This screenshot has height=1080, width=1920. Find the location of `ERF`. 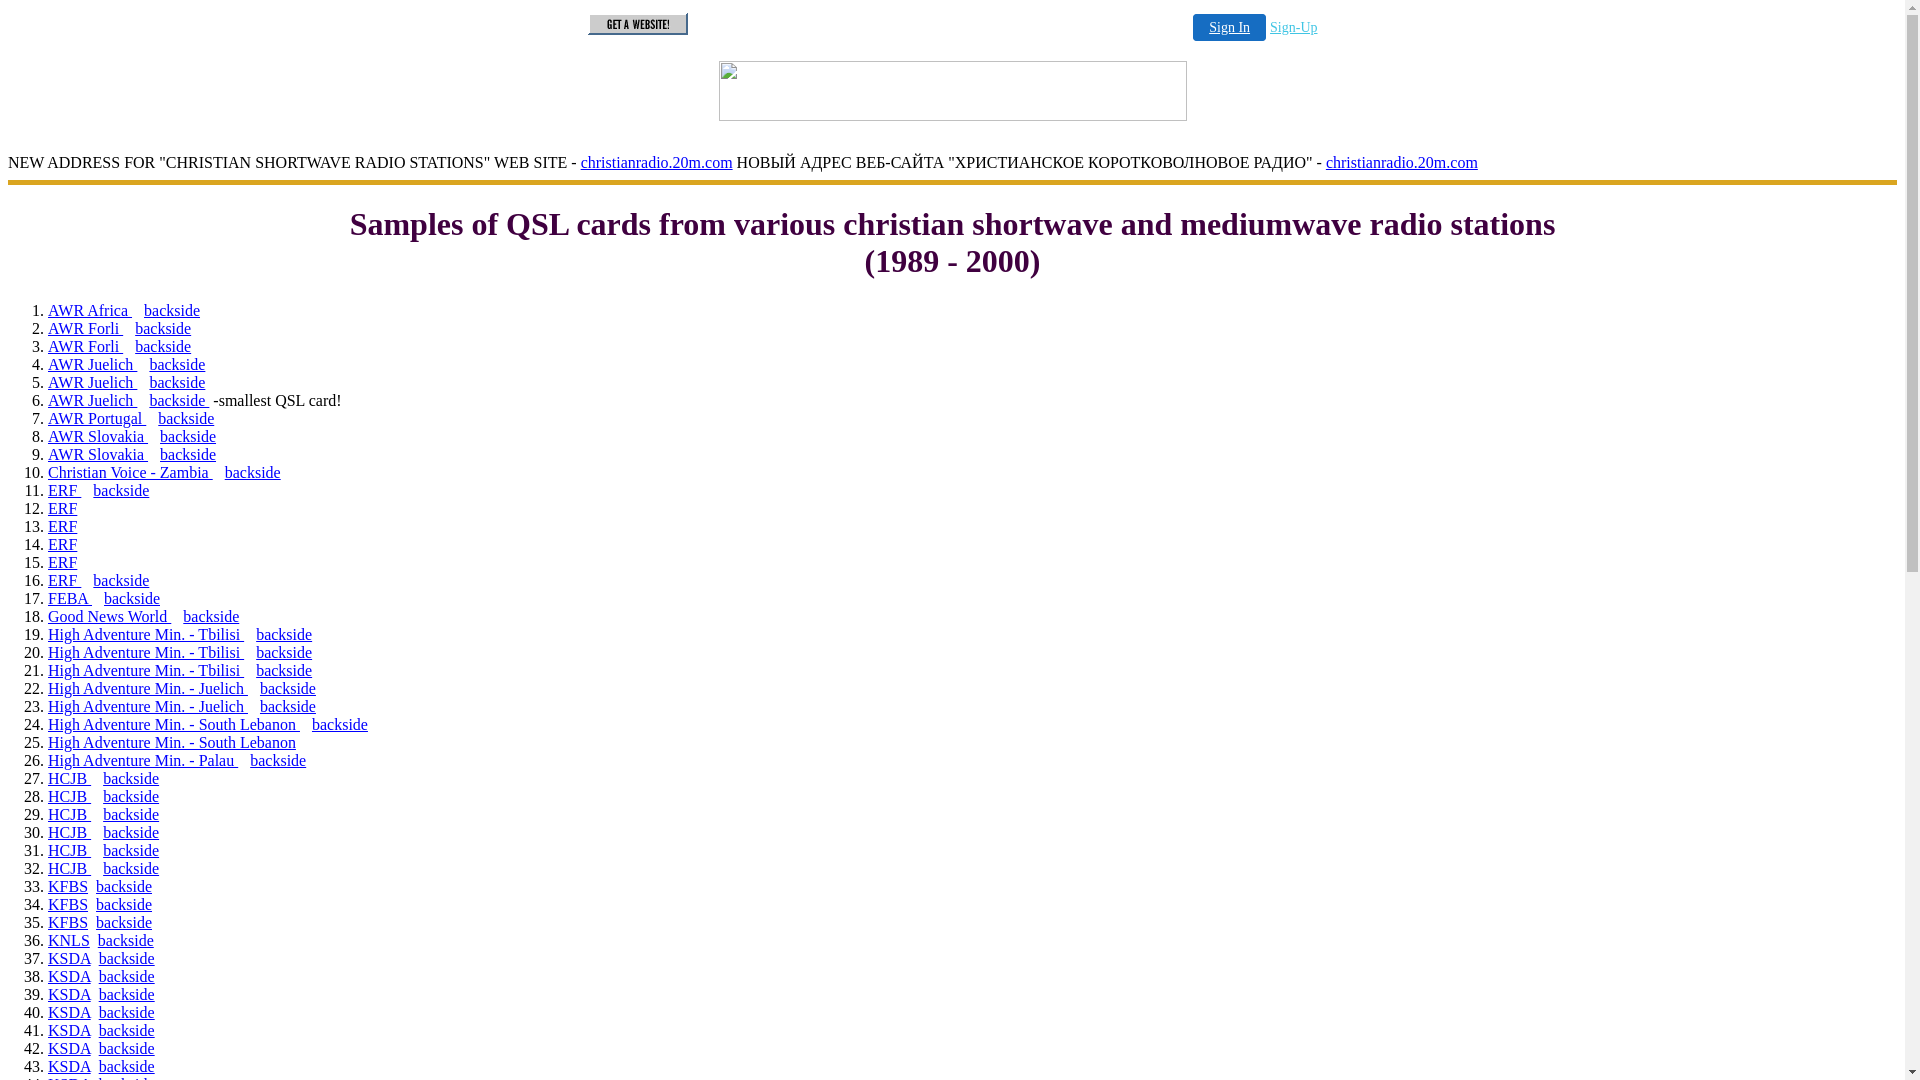

ERF is located at coordinates (62, 544).